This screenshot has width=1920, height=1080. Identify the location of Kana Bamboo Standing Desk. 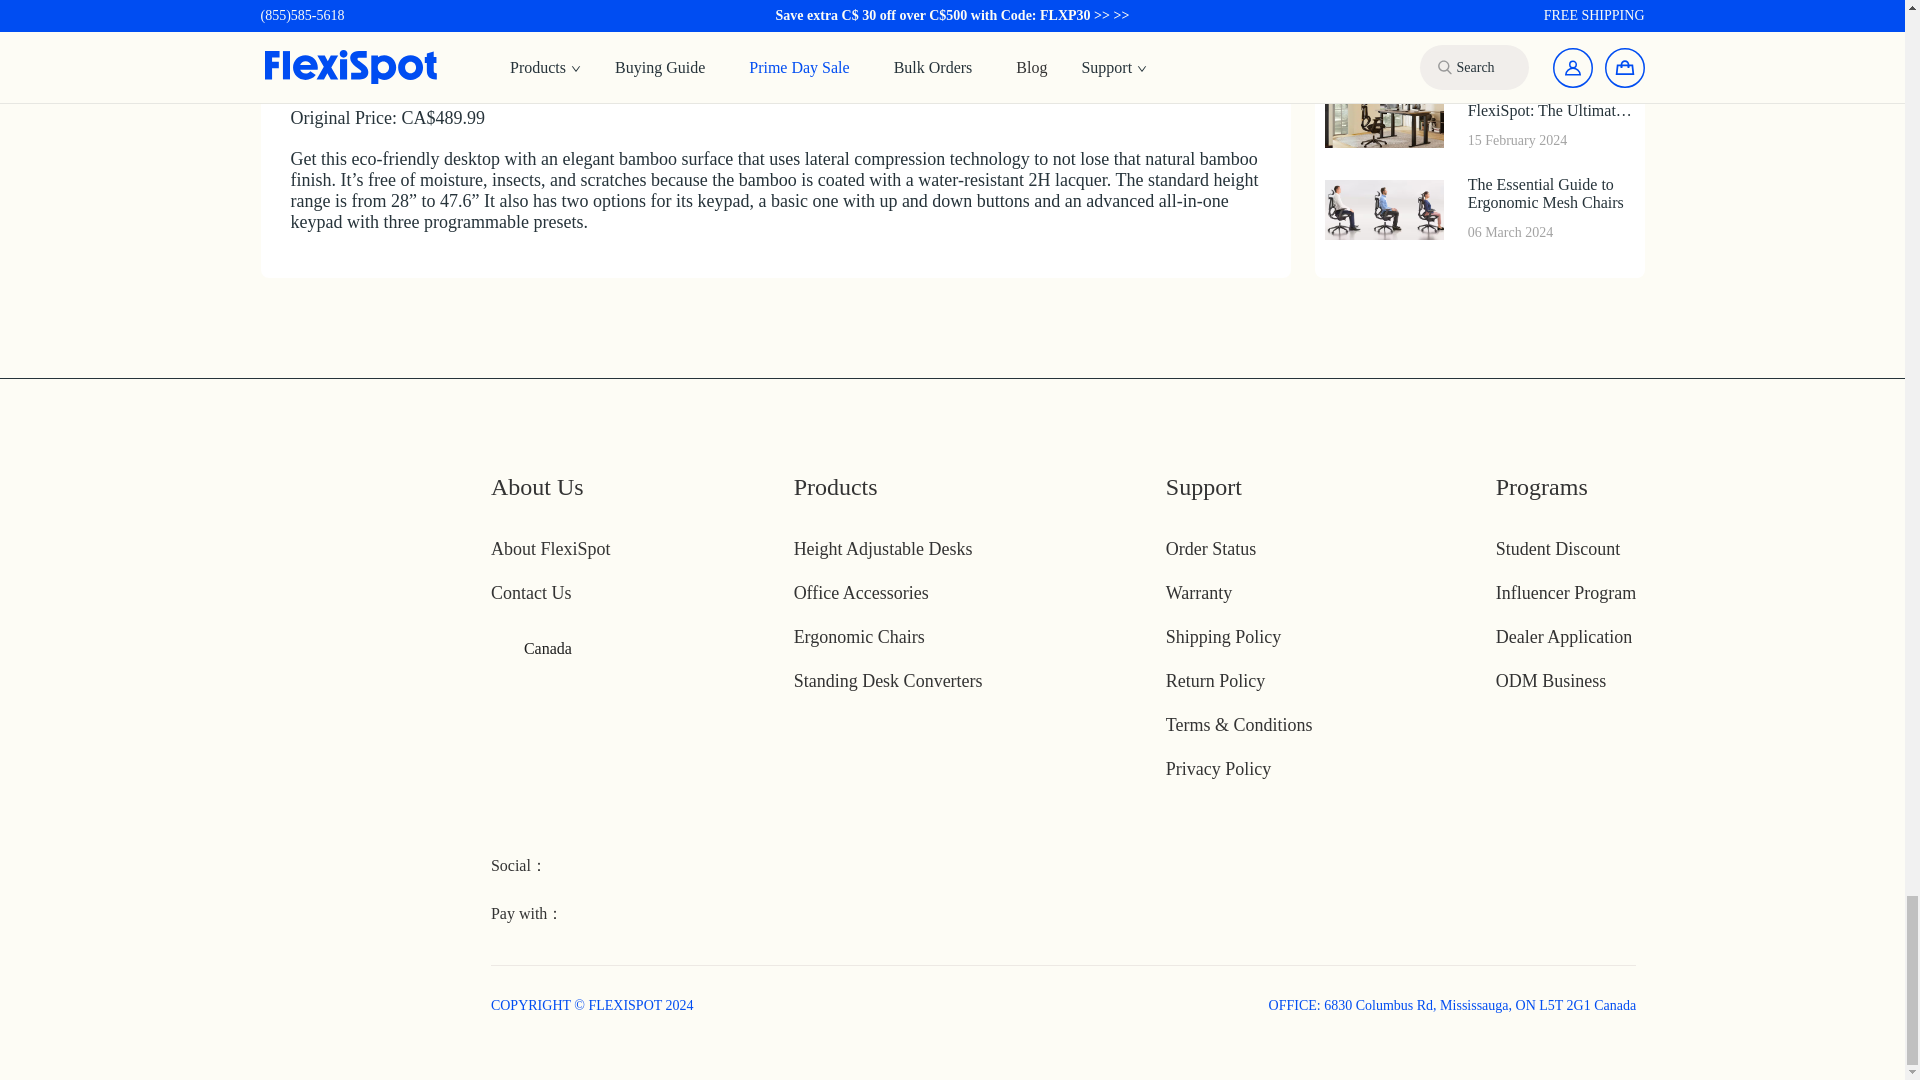
(690, 23).